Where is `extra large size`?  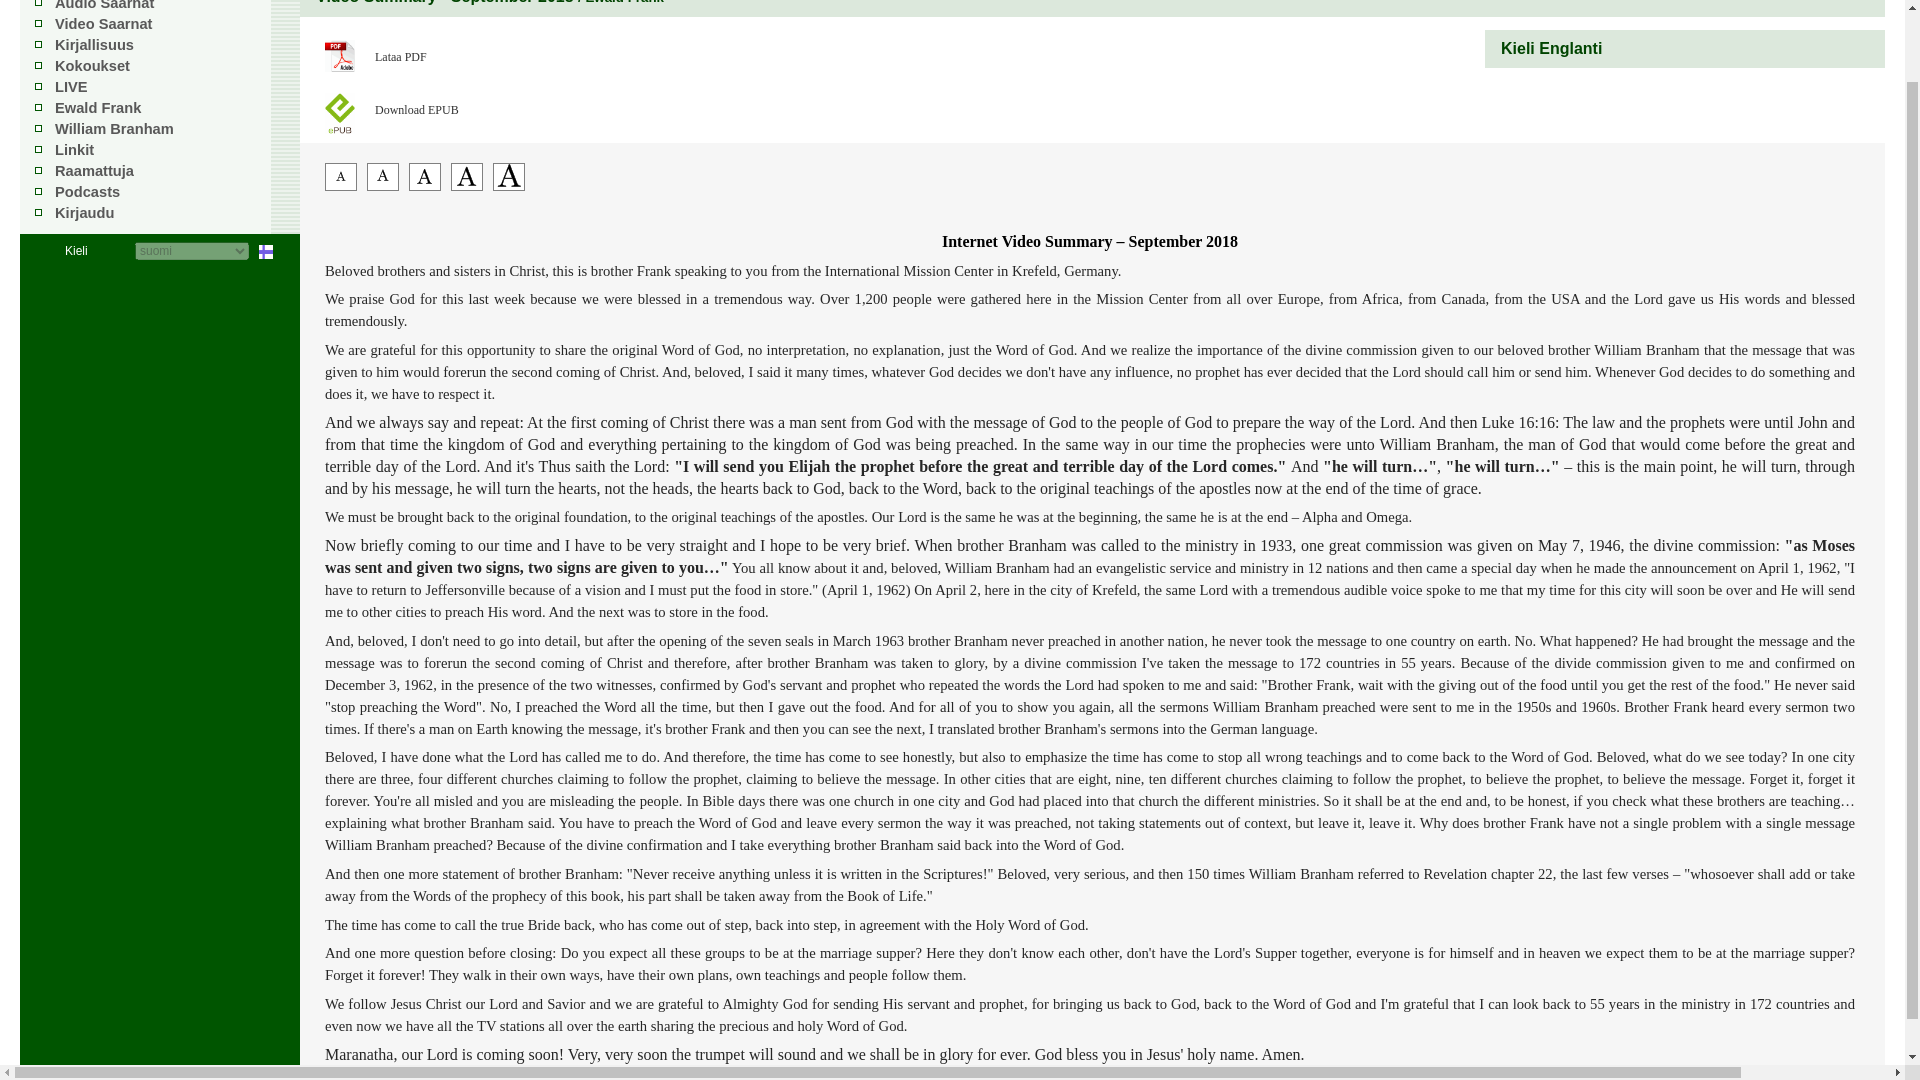
extra large size is located at coordinates (508, 186).